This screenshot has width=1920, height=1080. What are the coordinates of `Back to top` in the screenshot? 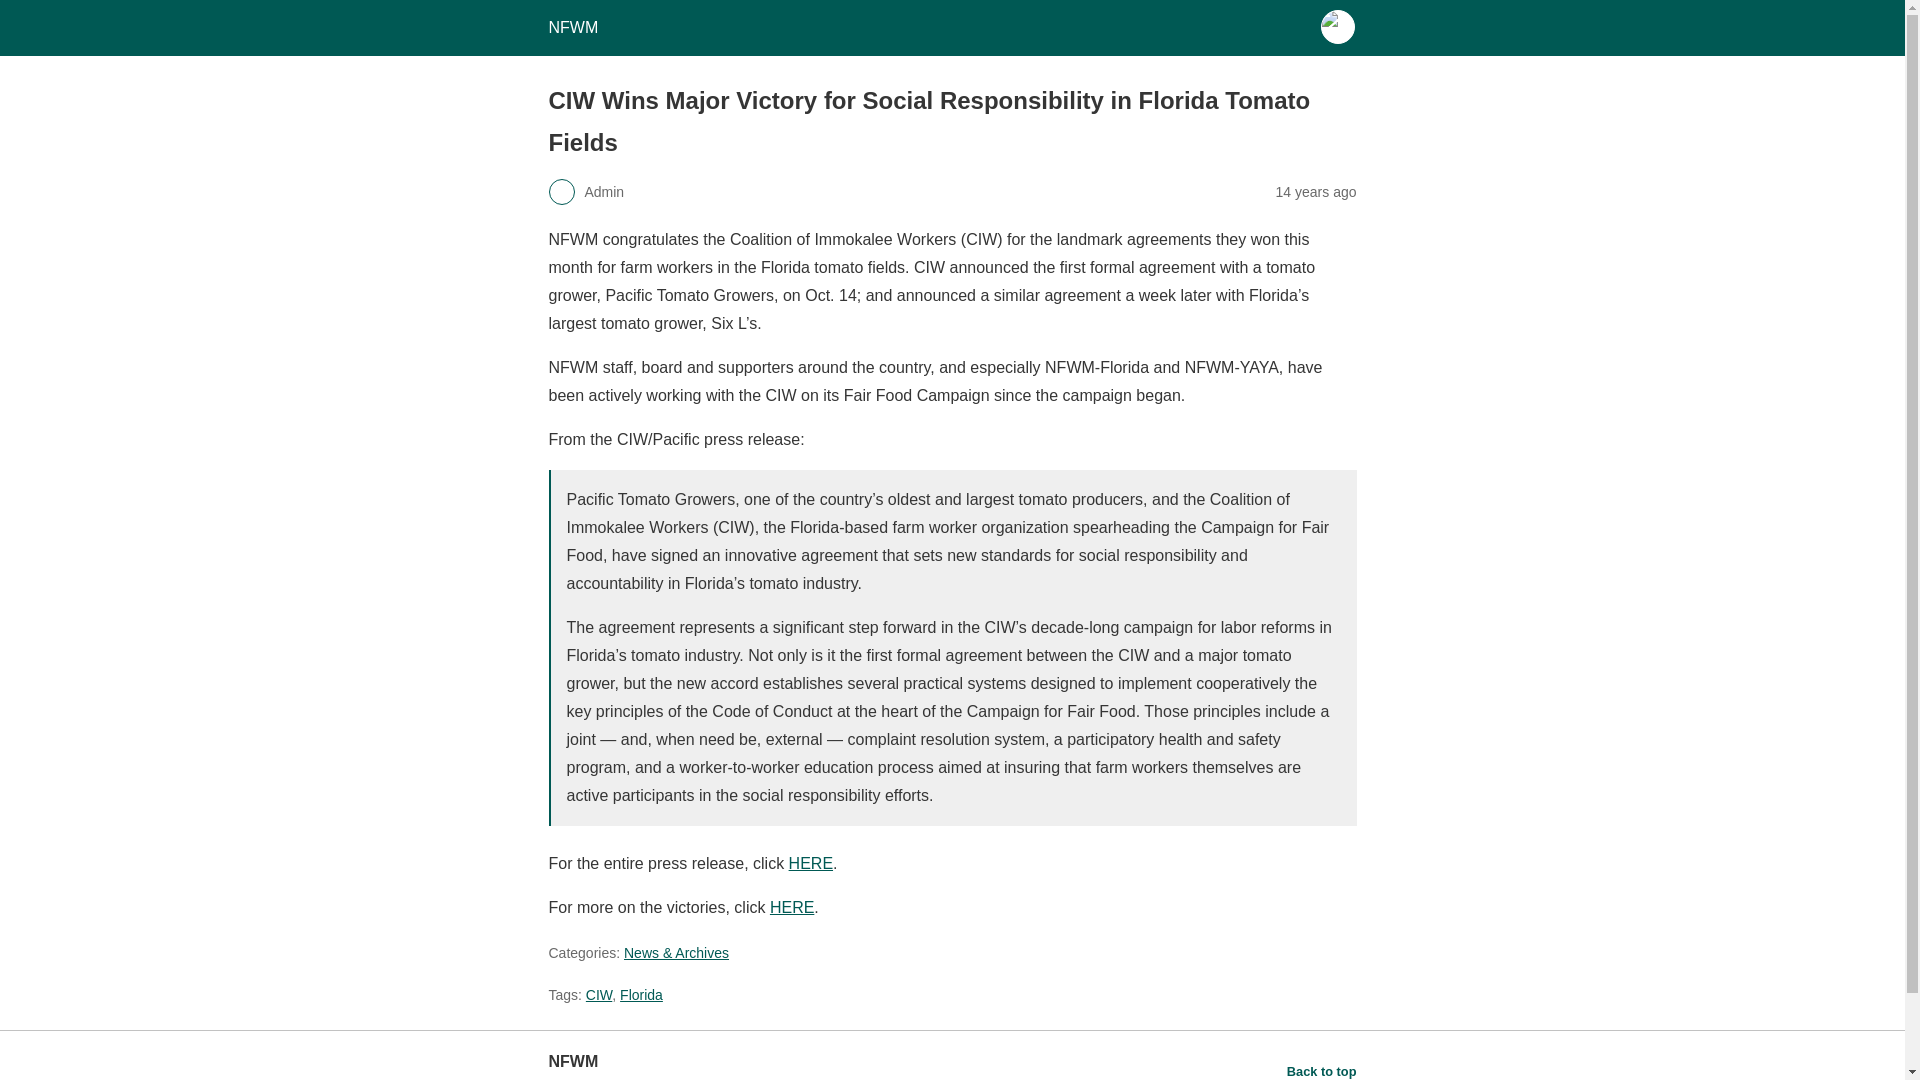 It's located at (1322, 1070).